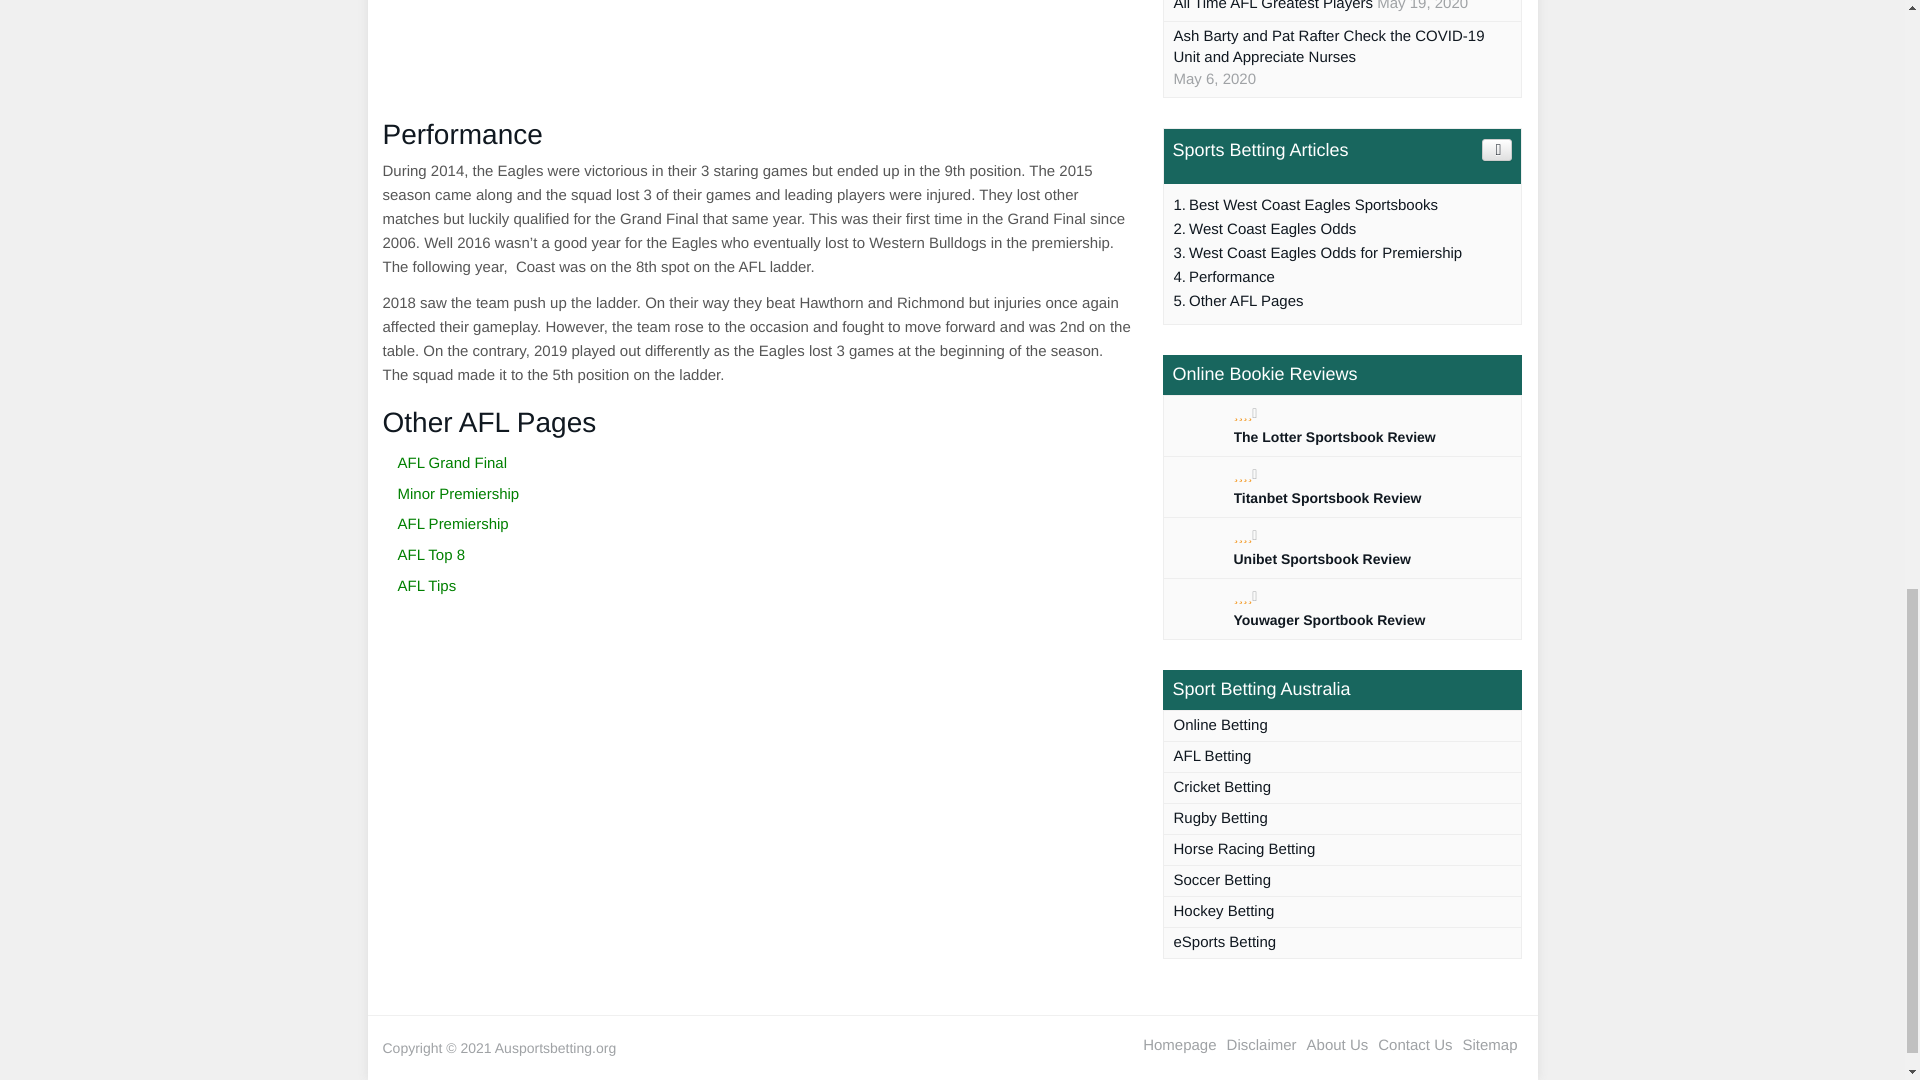  I want to click on Performance, so click(1224, 278).